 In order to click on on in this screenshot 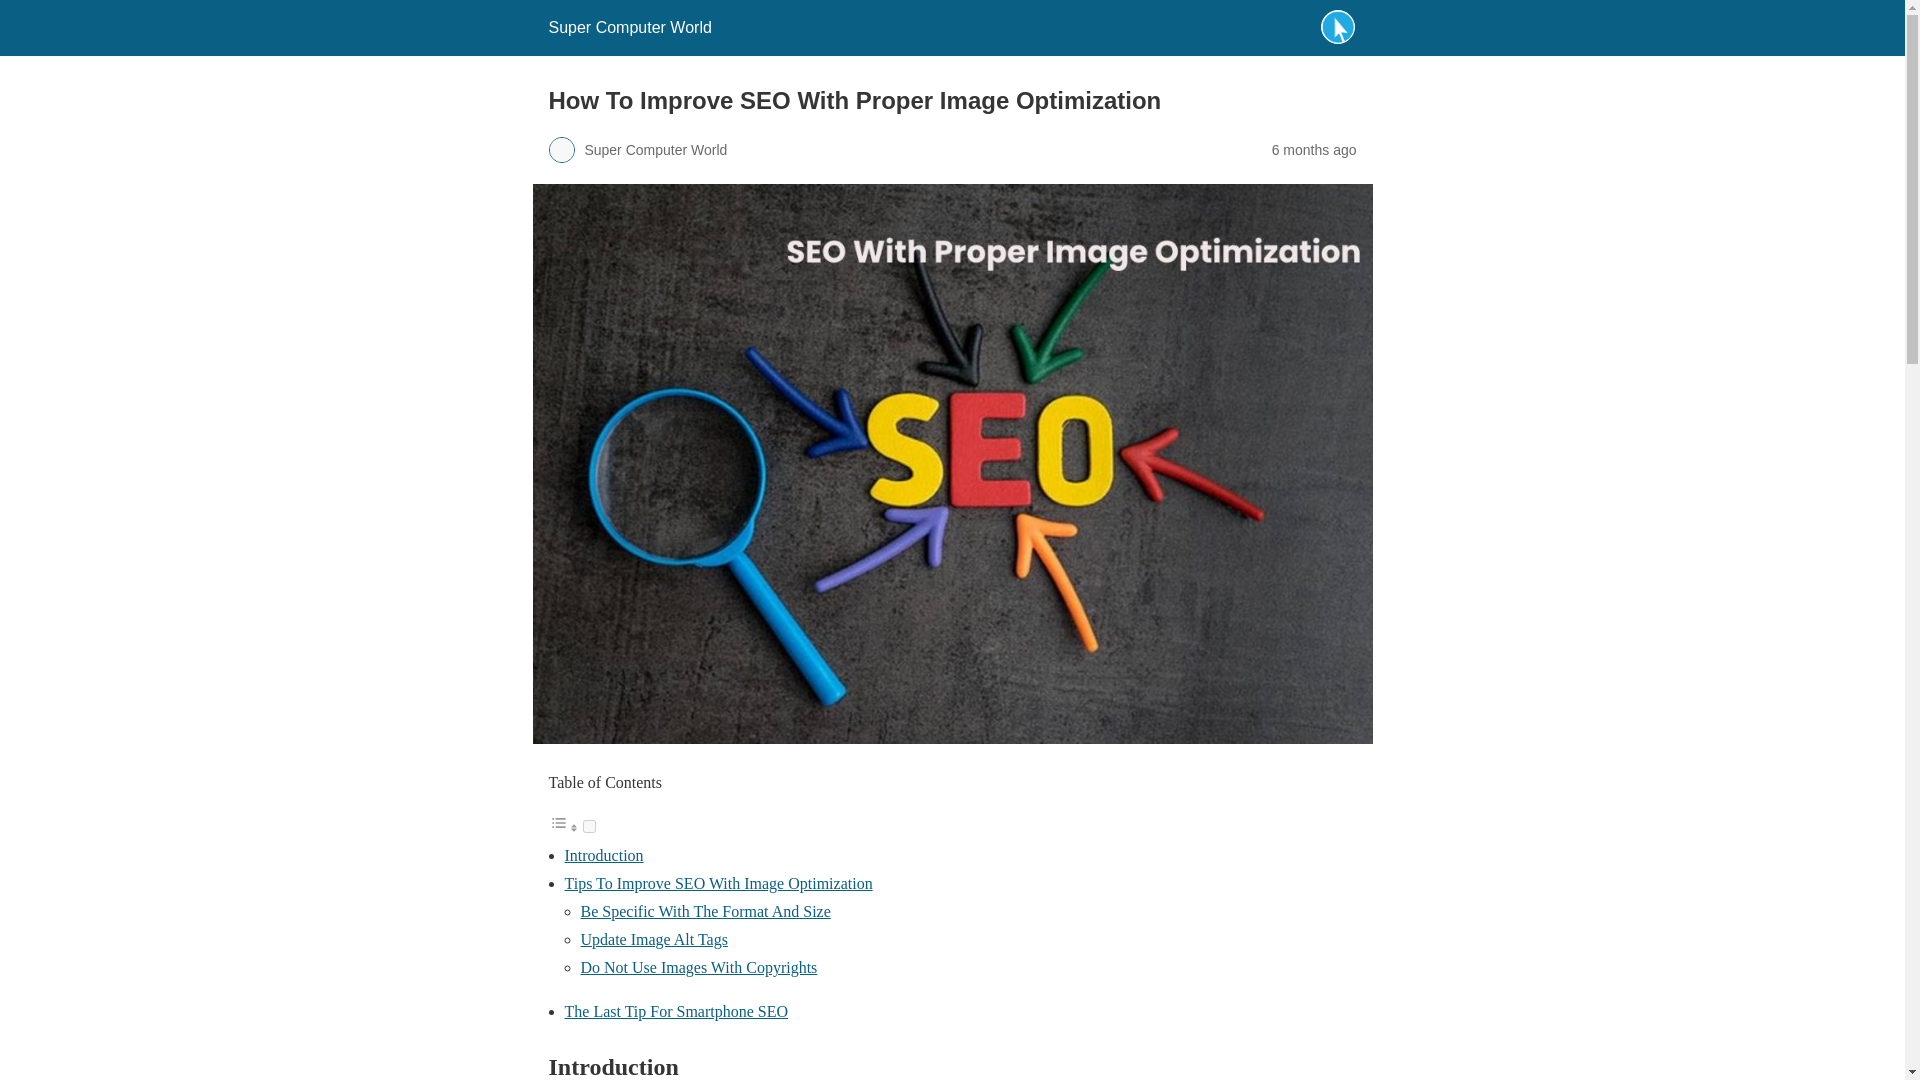, I will do `click(588, 826)`.